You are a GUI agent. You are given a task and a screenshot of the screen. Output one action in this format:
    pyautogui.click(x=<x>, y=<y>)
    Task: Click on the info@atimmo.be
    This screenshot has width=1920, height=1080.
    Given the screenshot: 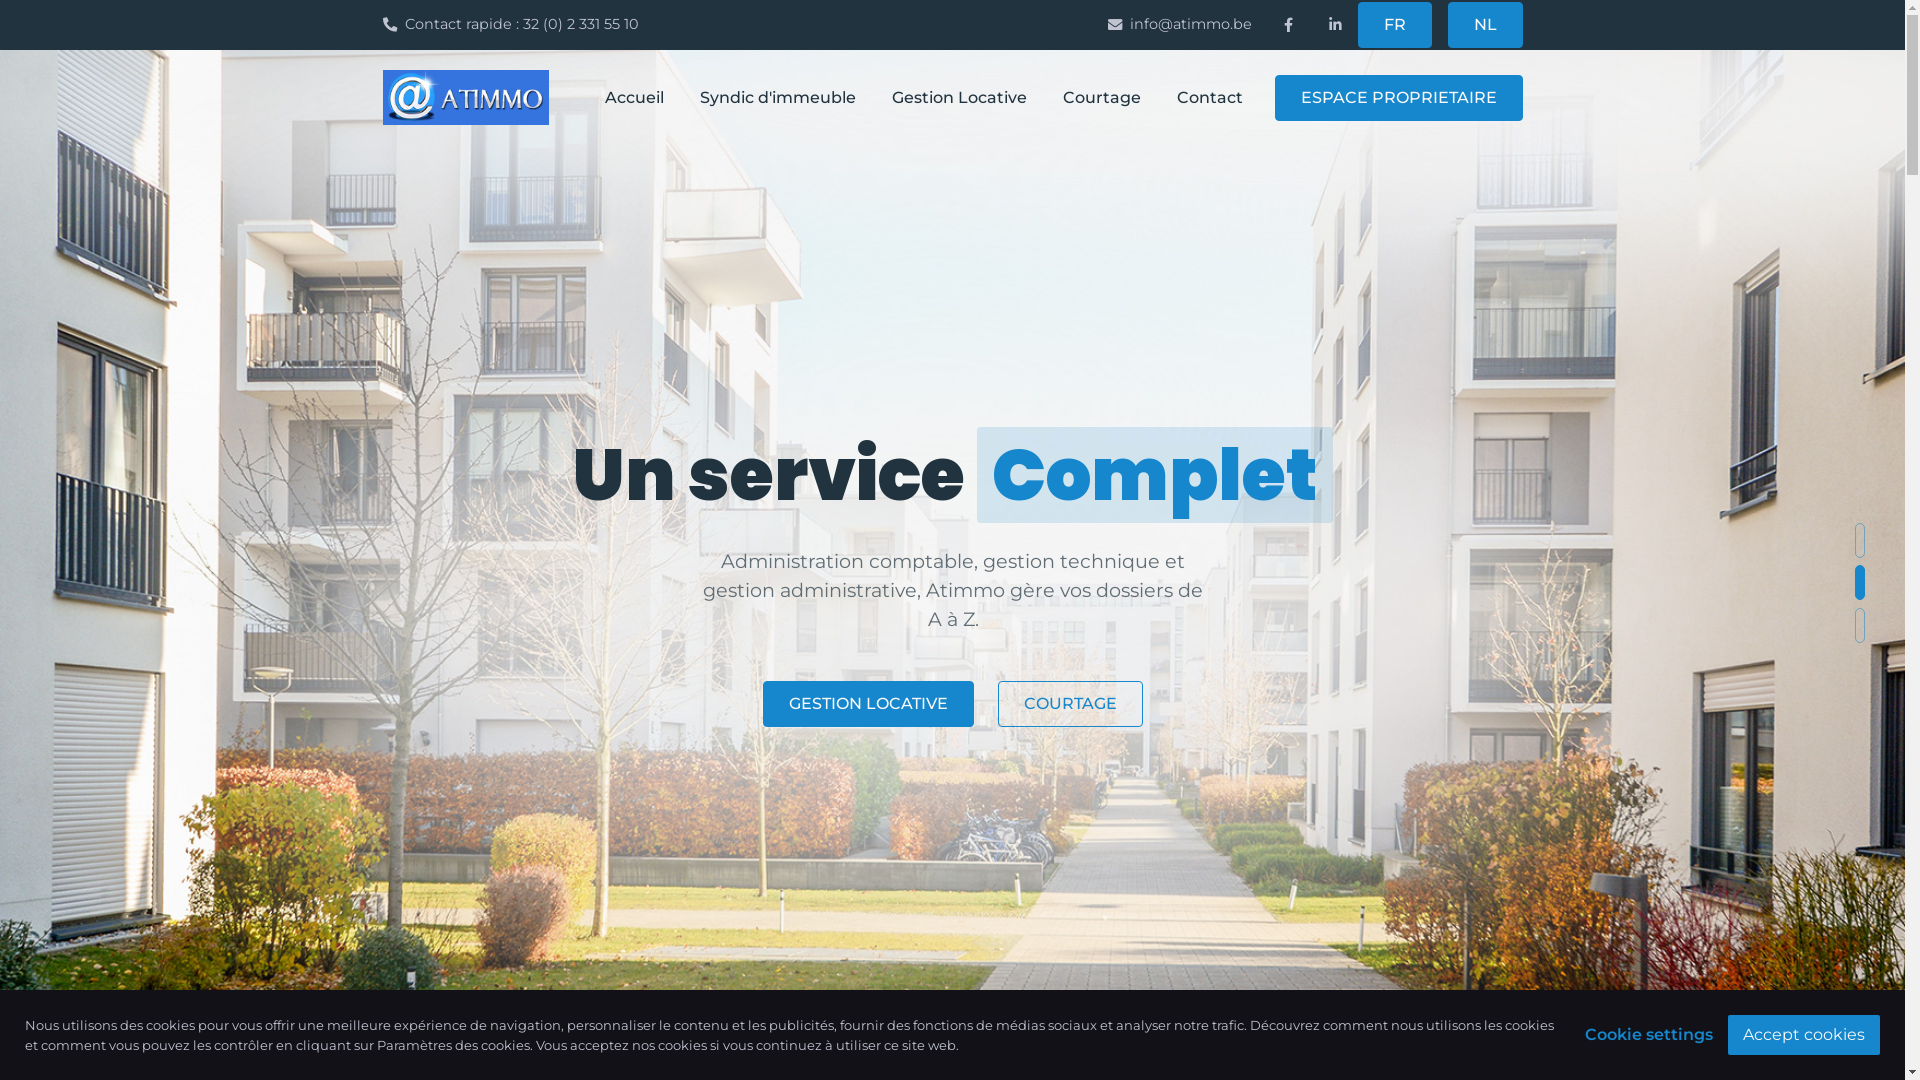 What is the action you would take?
    pyautogui.click(x=1180, y=25)
    